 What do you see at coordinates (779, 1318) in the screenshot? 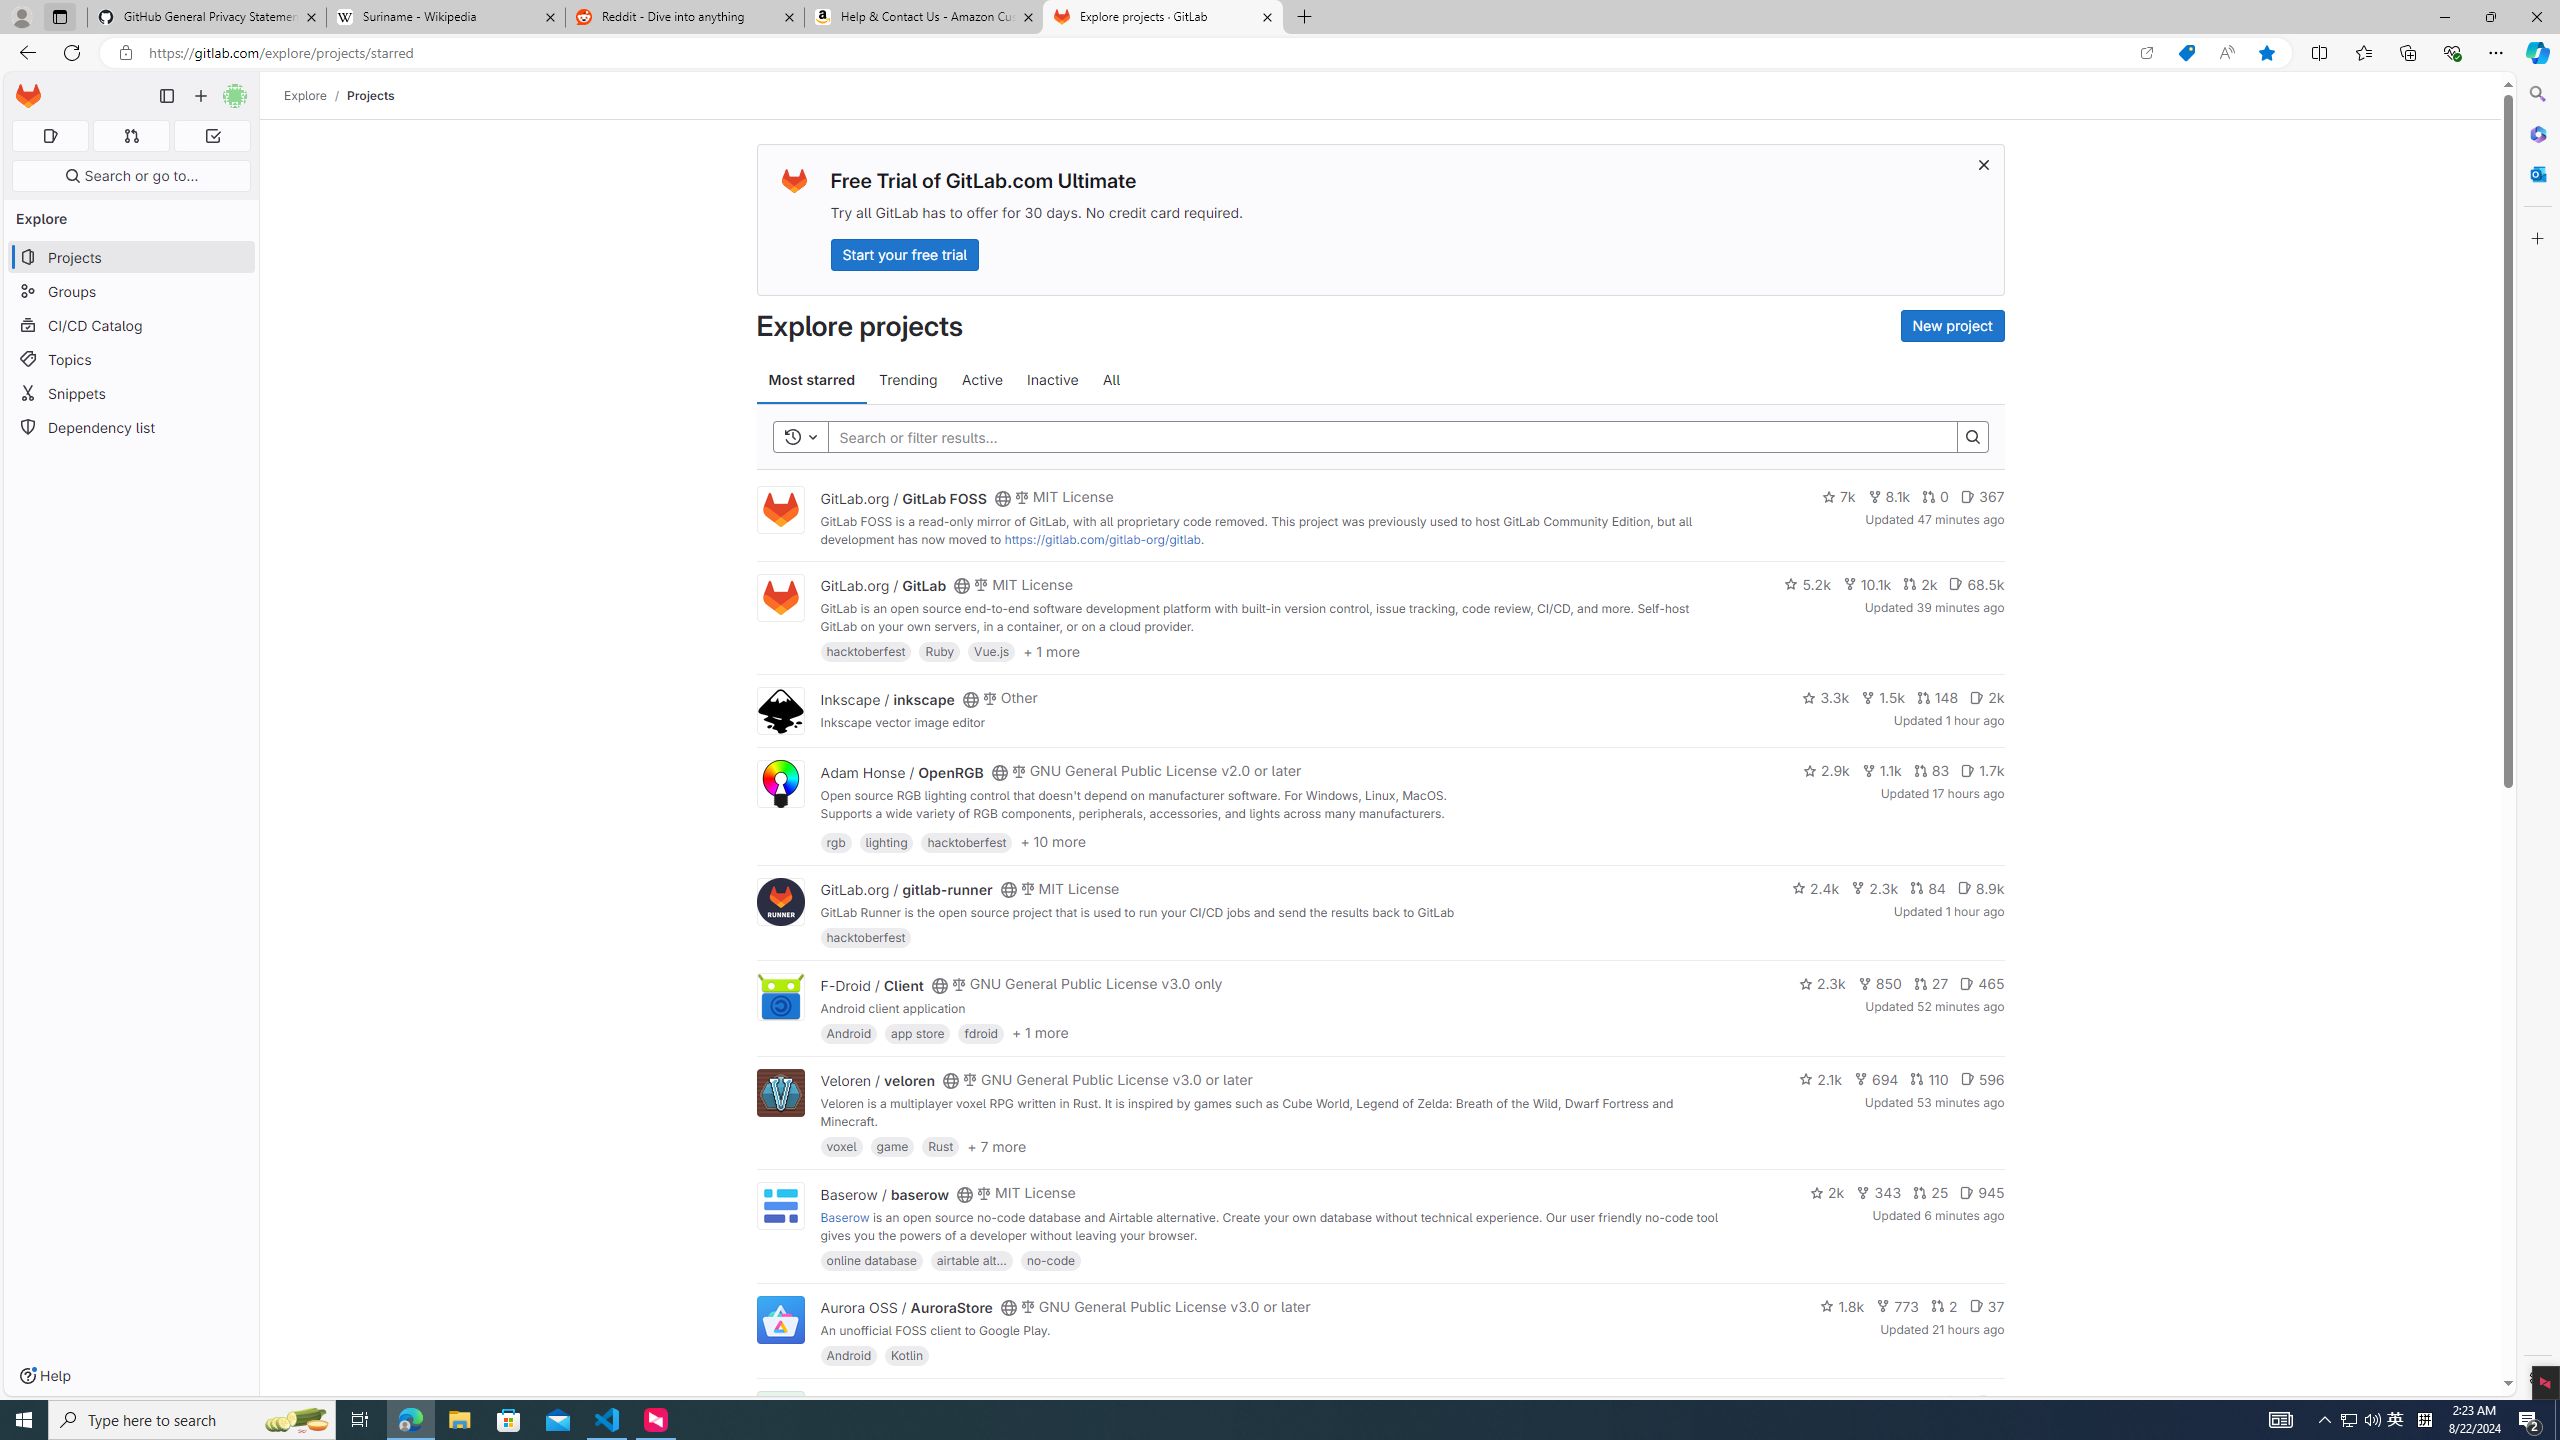
I see `Class: project` at bounding box center [779, 1318].